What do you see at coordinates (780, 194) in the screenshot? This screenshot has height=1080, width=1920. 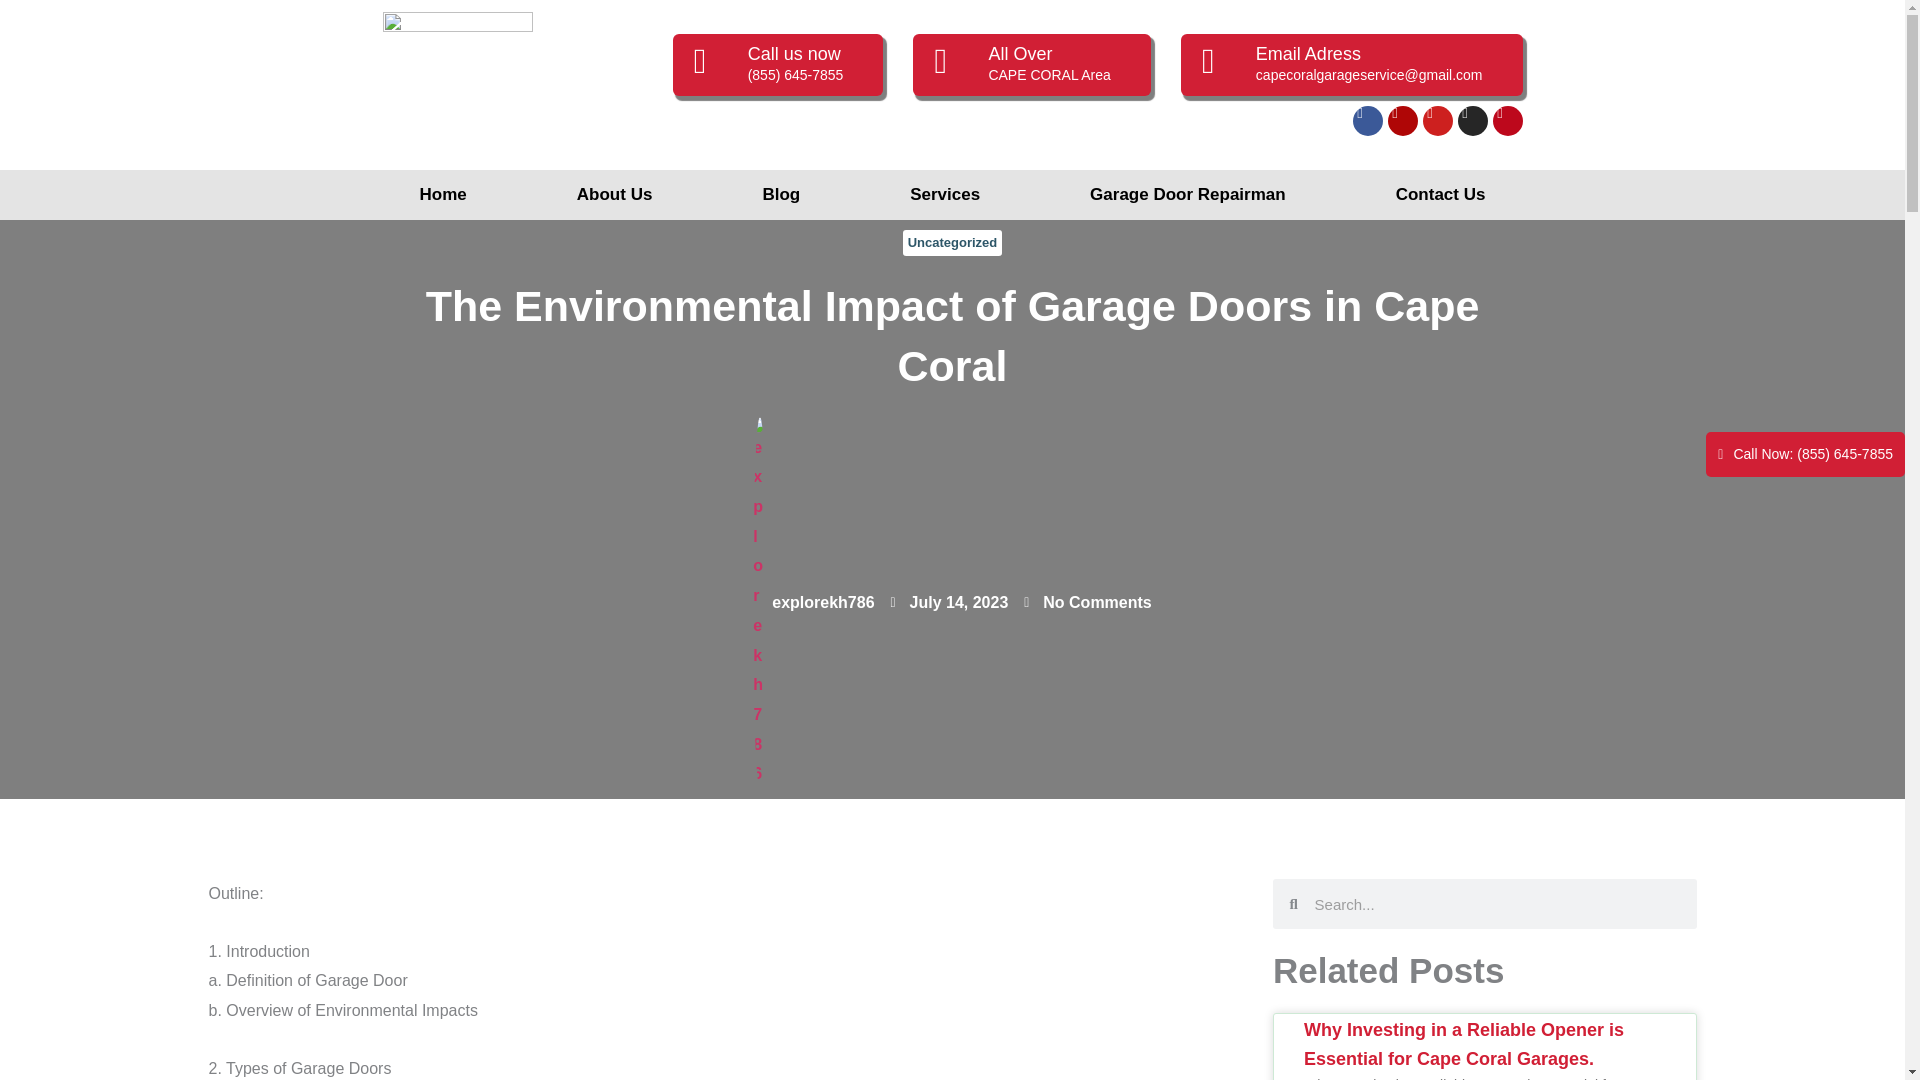 I see `Blog` at bounding box center [780, 194].